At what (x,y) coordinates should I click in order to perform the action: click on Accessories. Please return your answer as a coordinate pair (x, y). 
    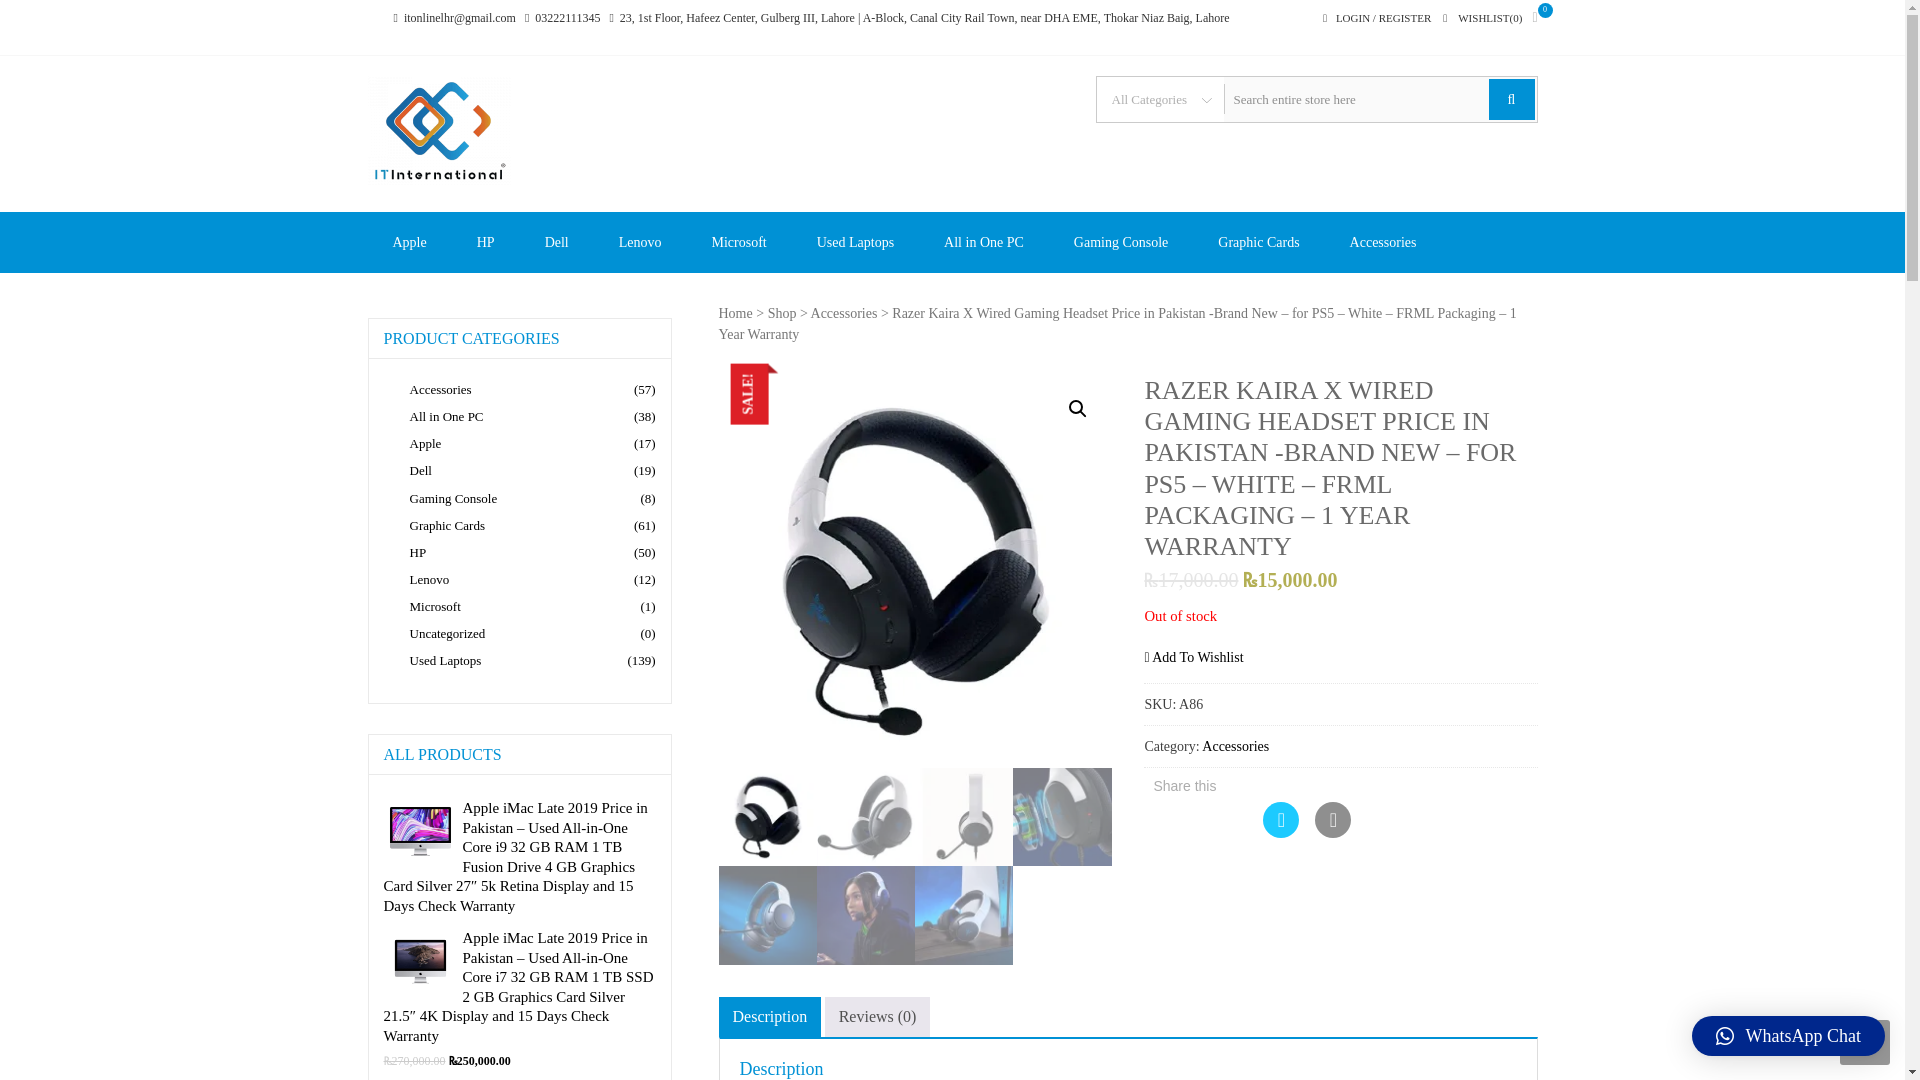
    Looking at the image, I should click on (1382, 242).